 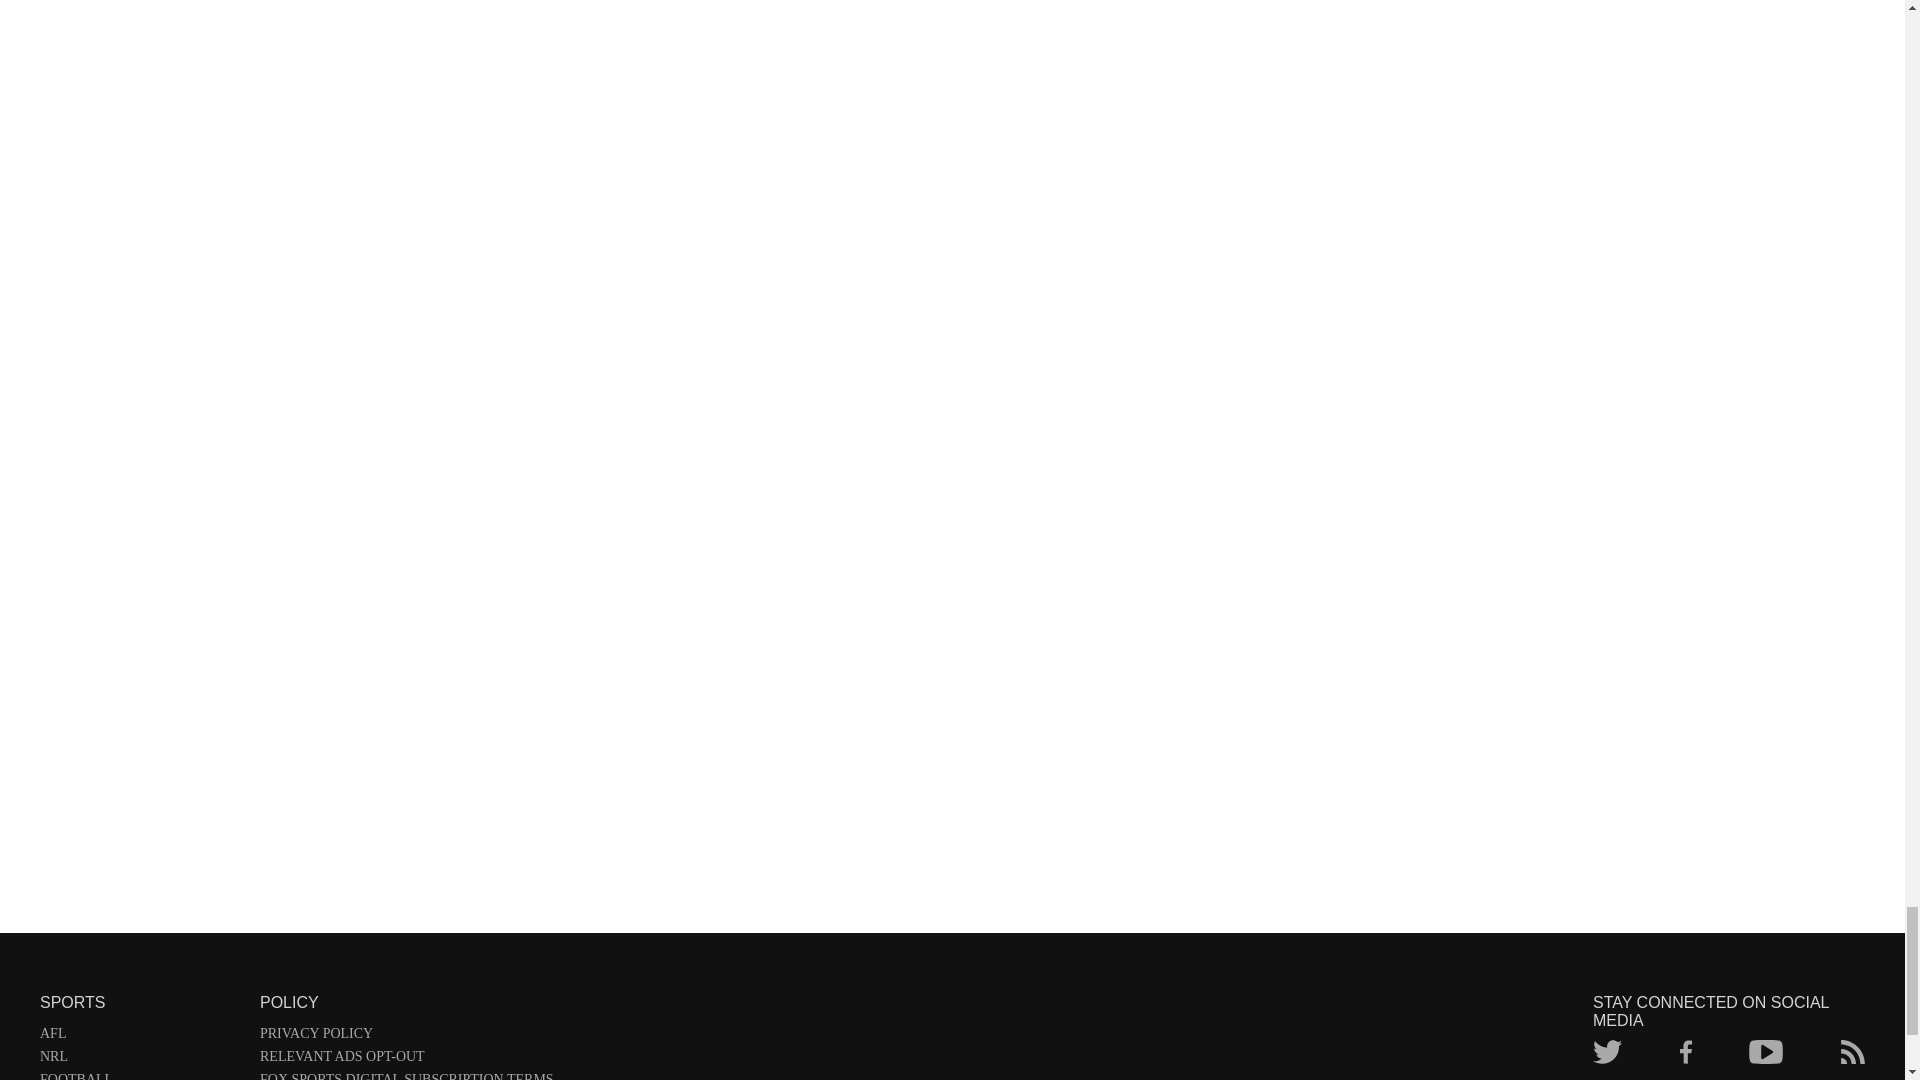 What do you see at coordinates (140, 1076) in the screenshot?
I see `FOOTBALL` at bounding box center [140, 1076].